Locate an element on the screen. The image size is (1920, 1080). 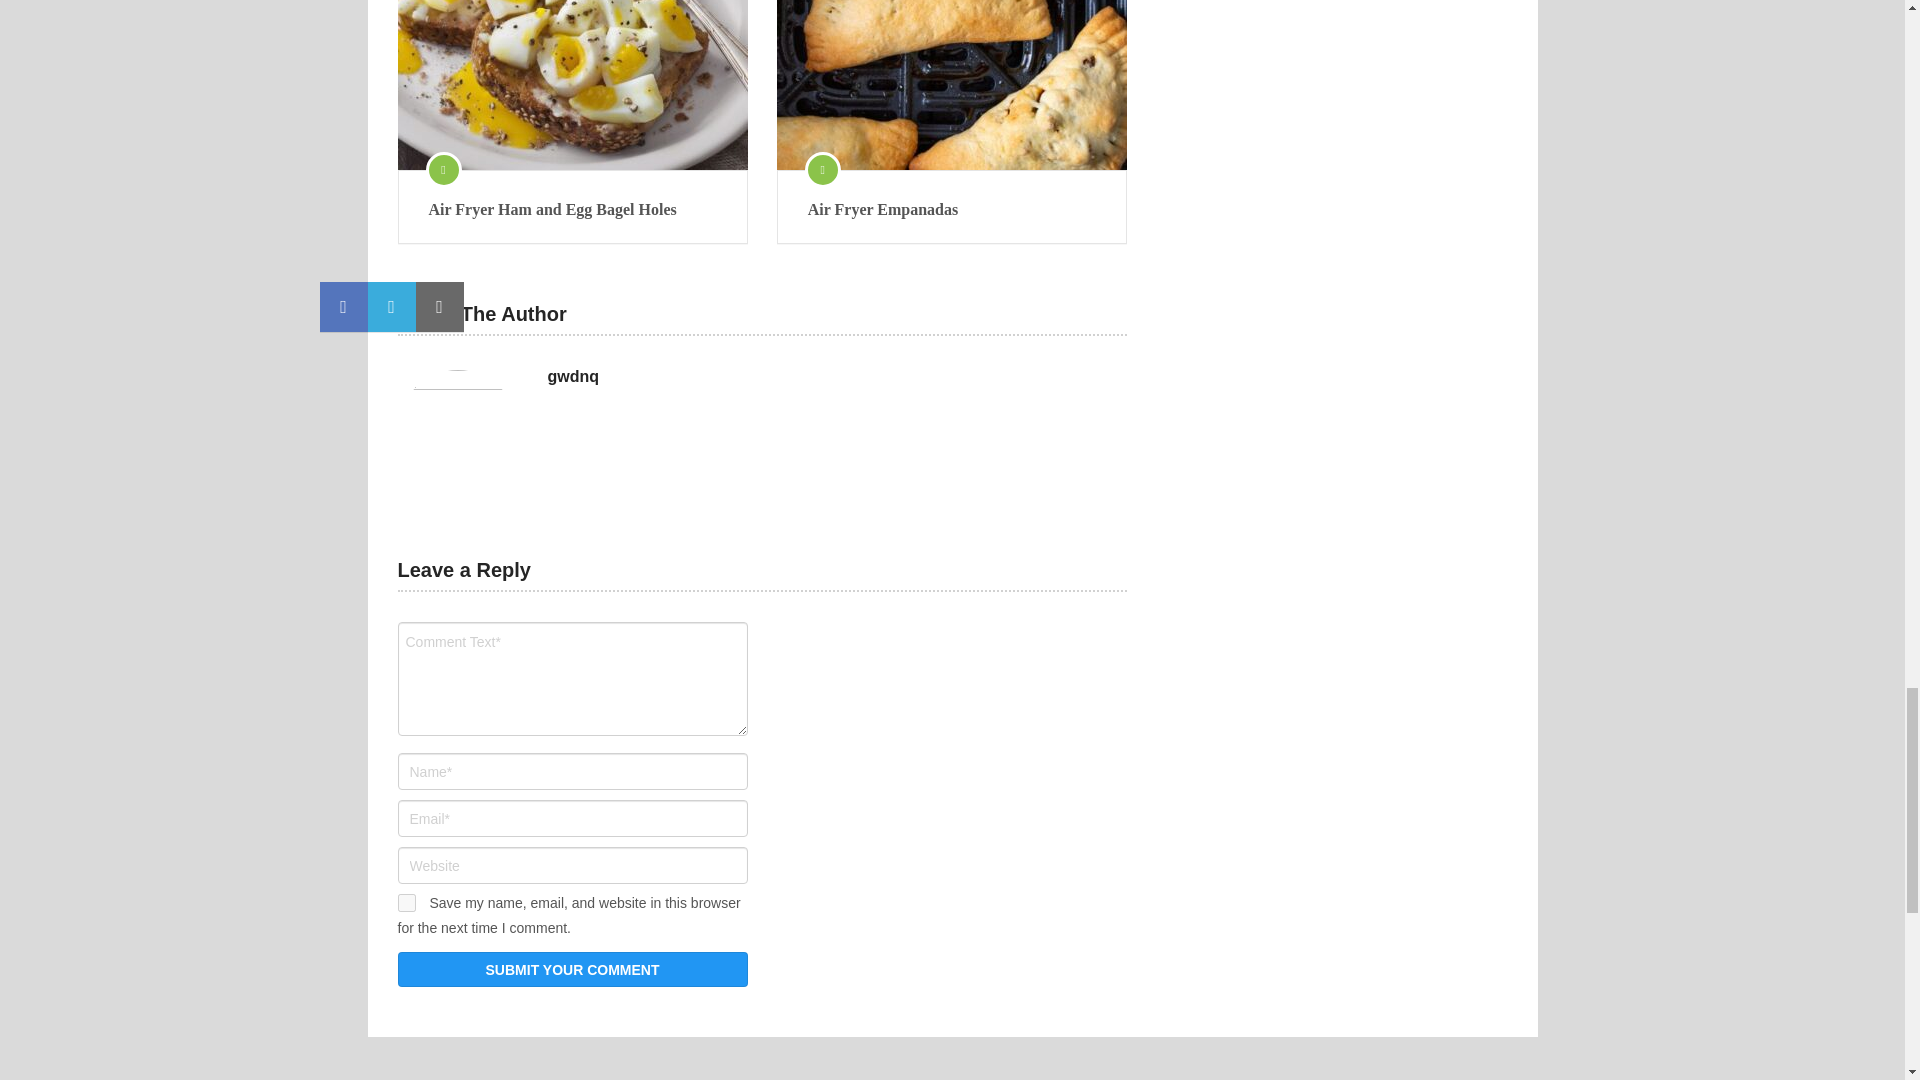
Air Fryer Ham and Egg Bagel Holes is located at coordinates (572, 210).